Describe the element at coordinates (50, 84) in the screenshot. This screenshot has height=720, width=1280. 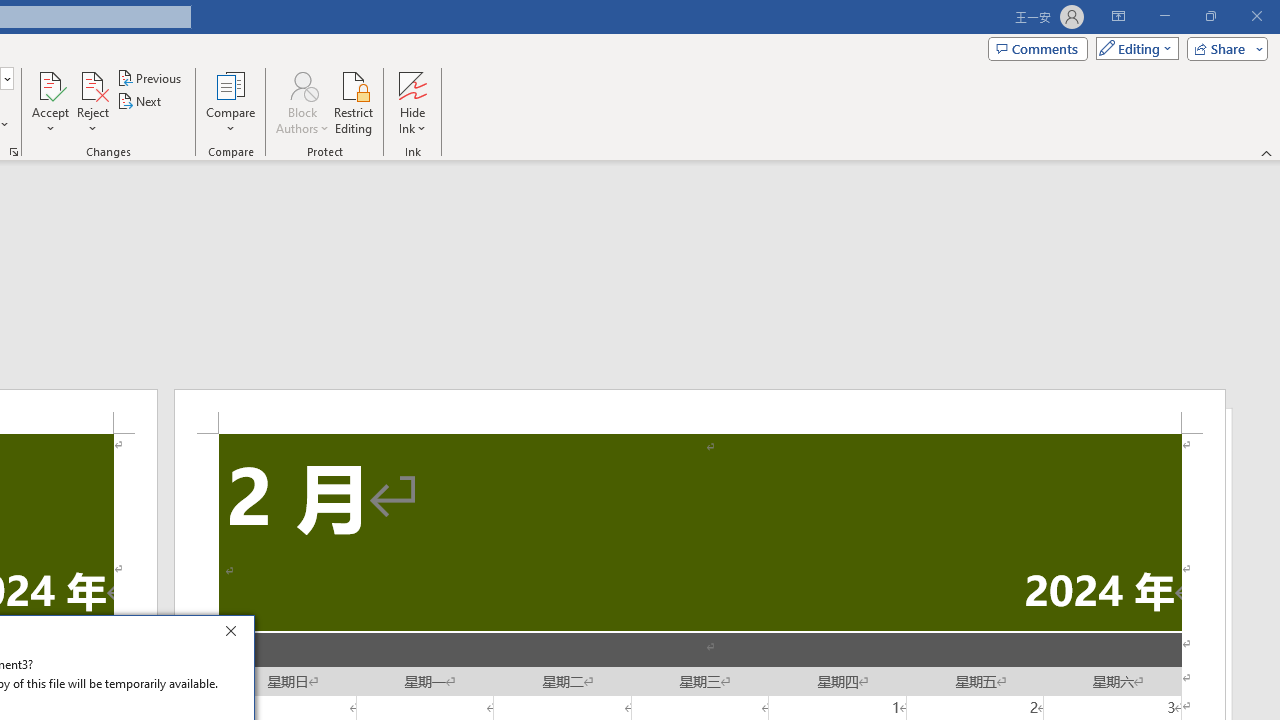
I see `Accept and Move to Next` at that location.